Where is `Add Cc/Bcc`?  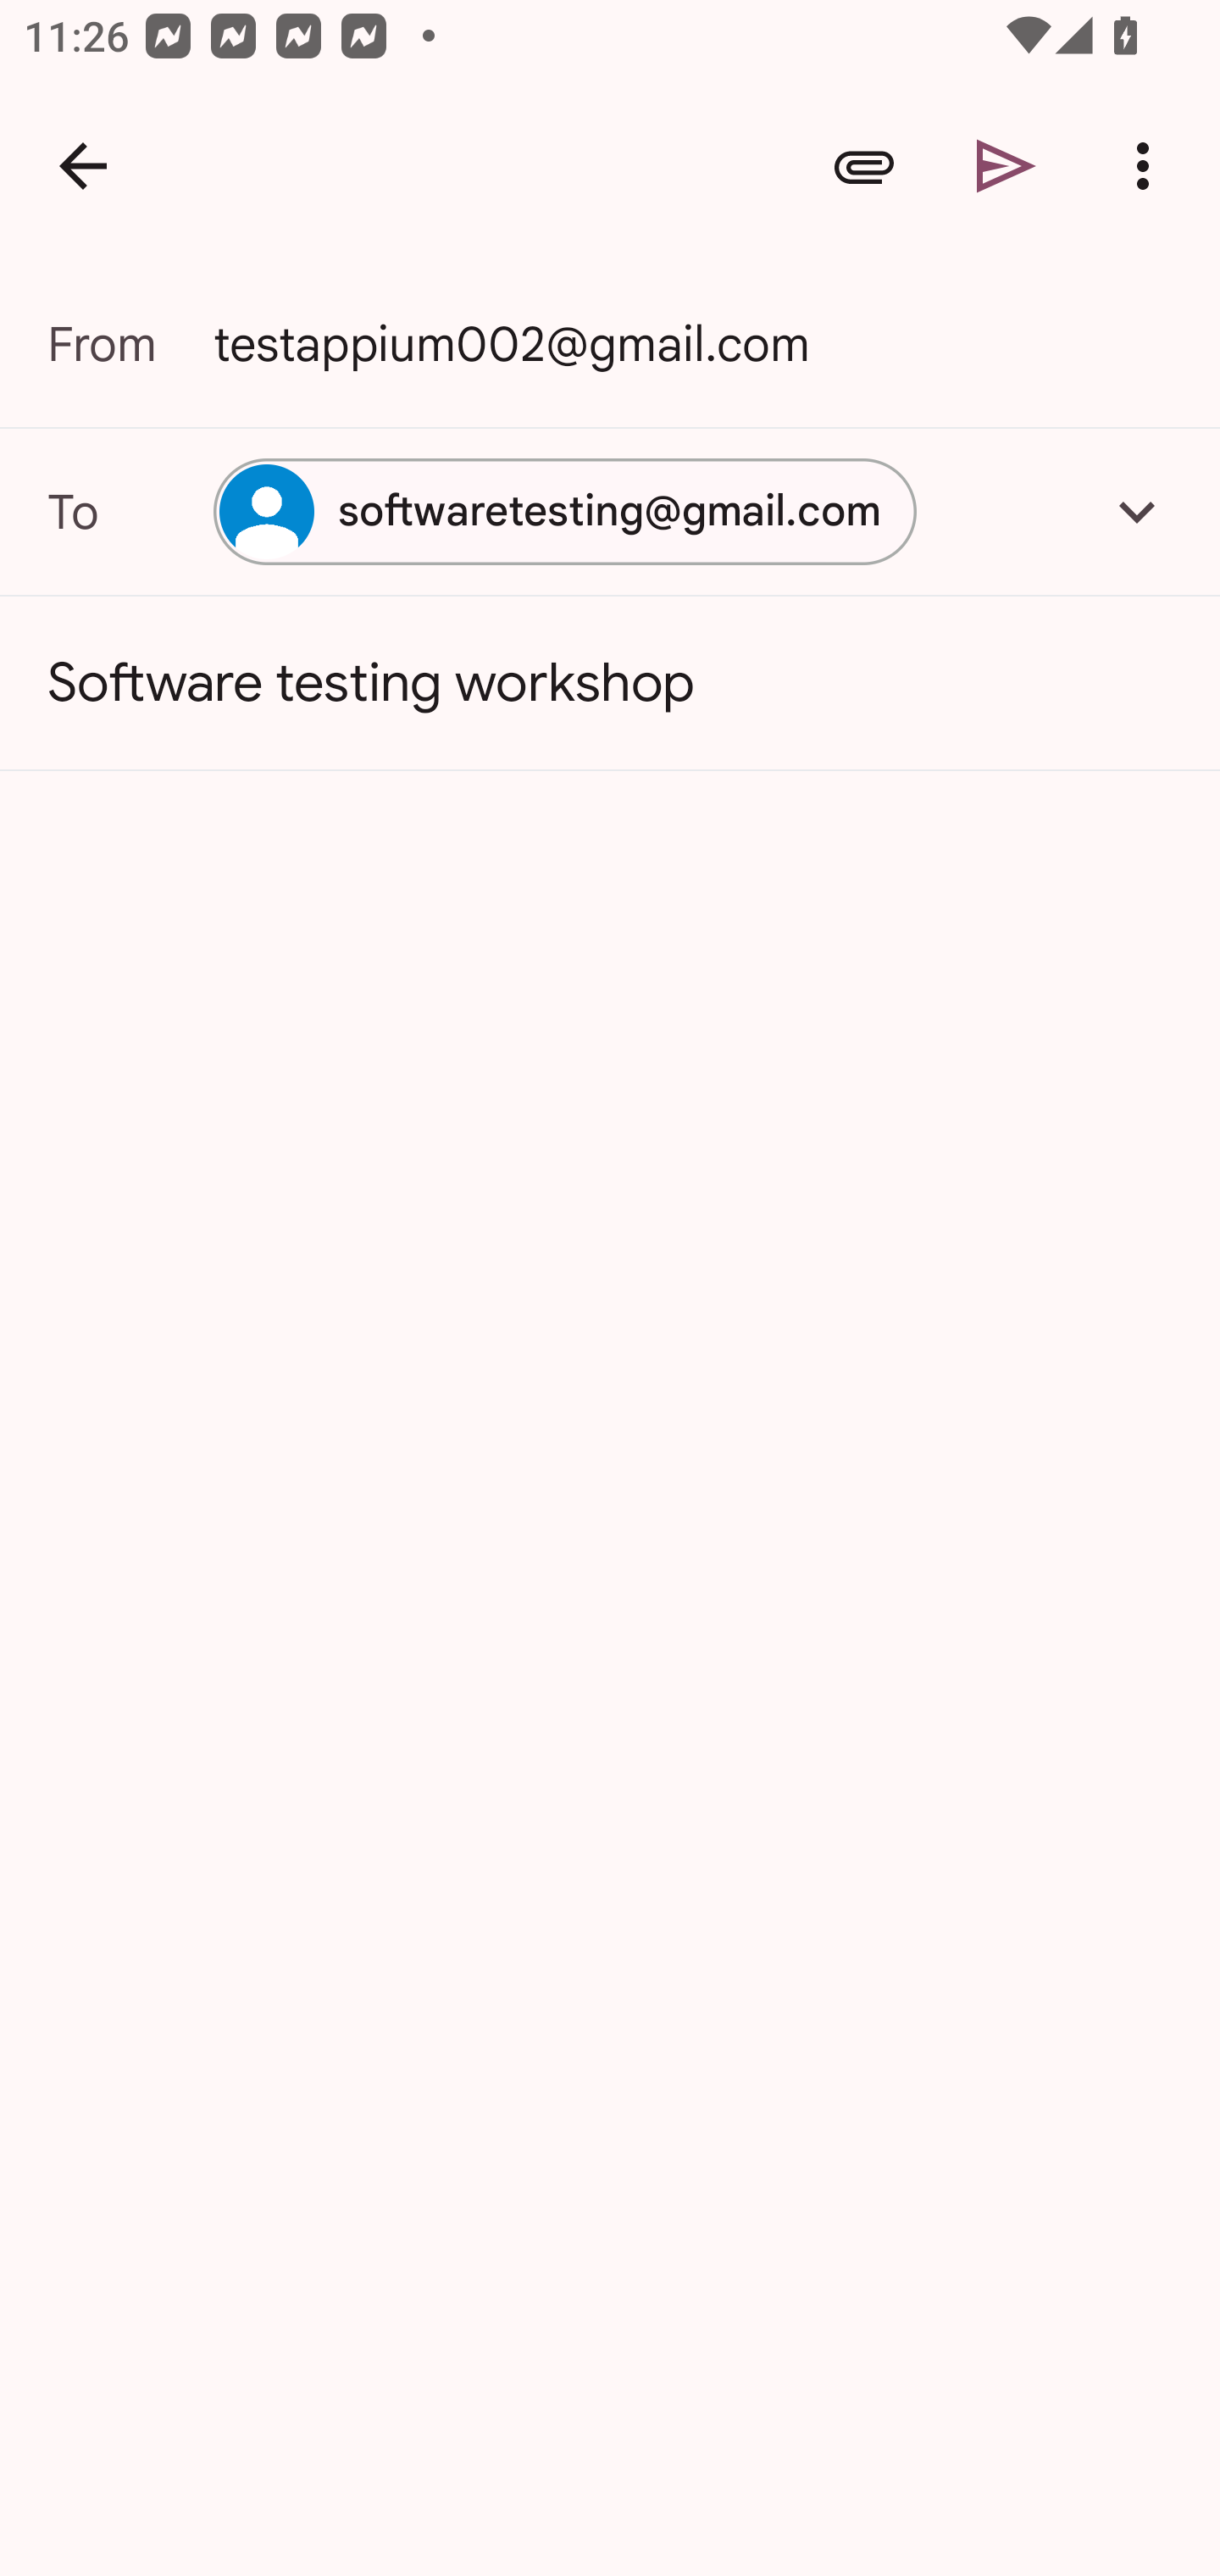 Add Cc/Bcc is located at coordinates (1137, 511).